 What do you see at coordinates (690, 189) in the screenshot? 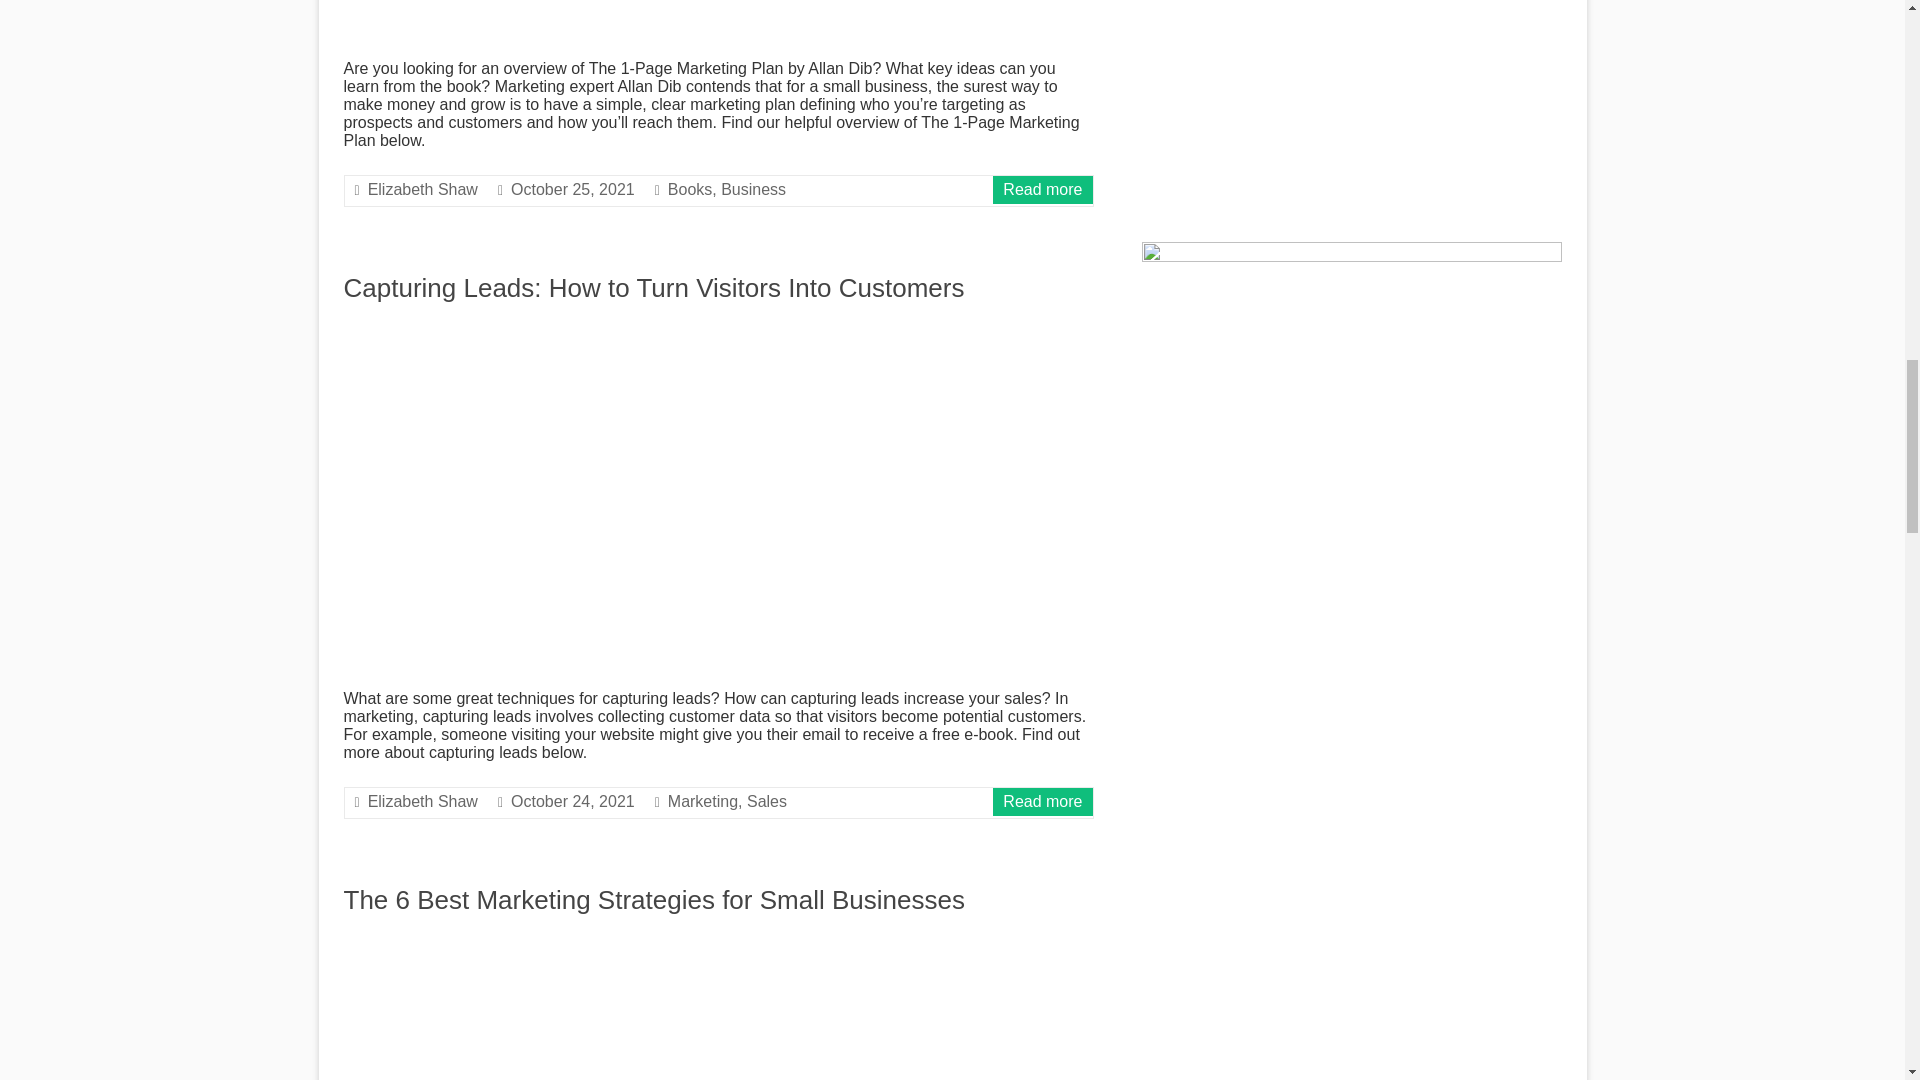
I see `Books` at bounding box center [690, 189].